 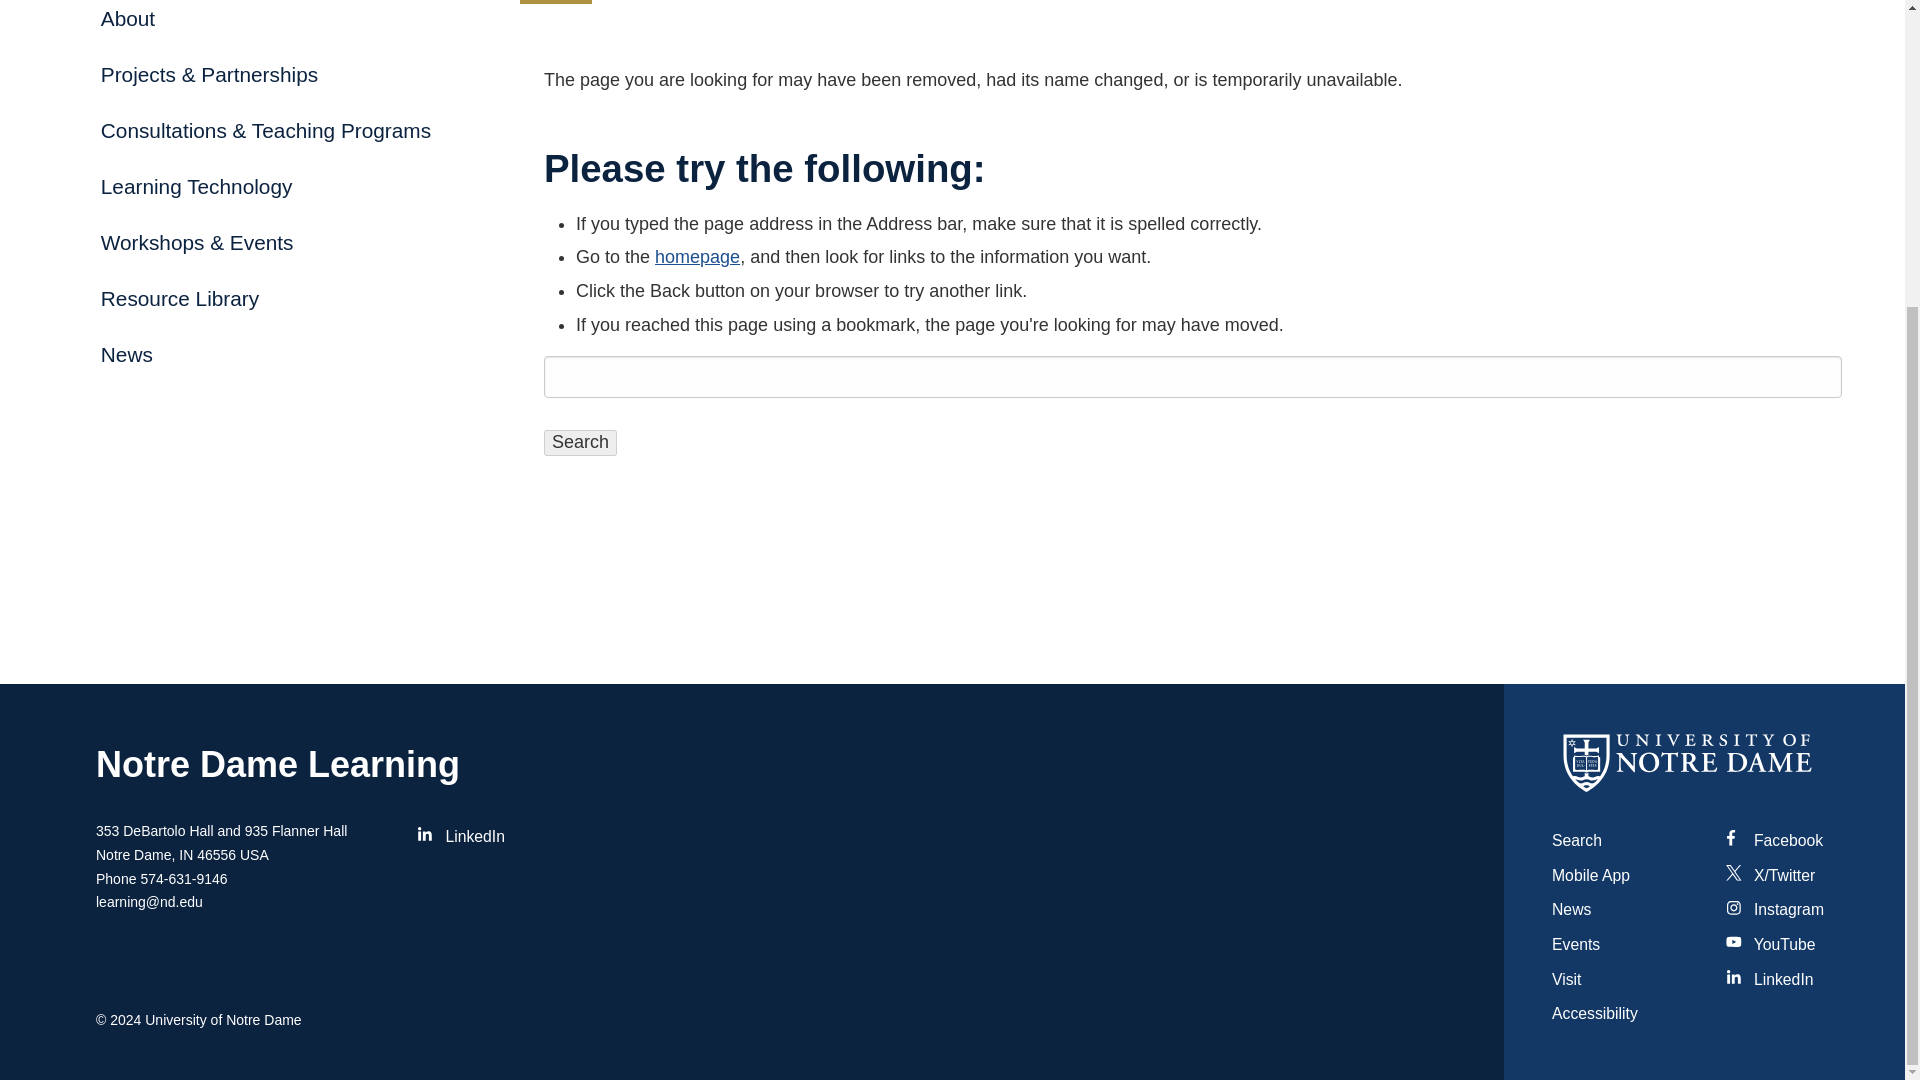 What do you see at coordinates (1590, 876) in the screenshot?
I see `Mobile App` at bounding box center [1590, 876].